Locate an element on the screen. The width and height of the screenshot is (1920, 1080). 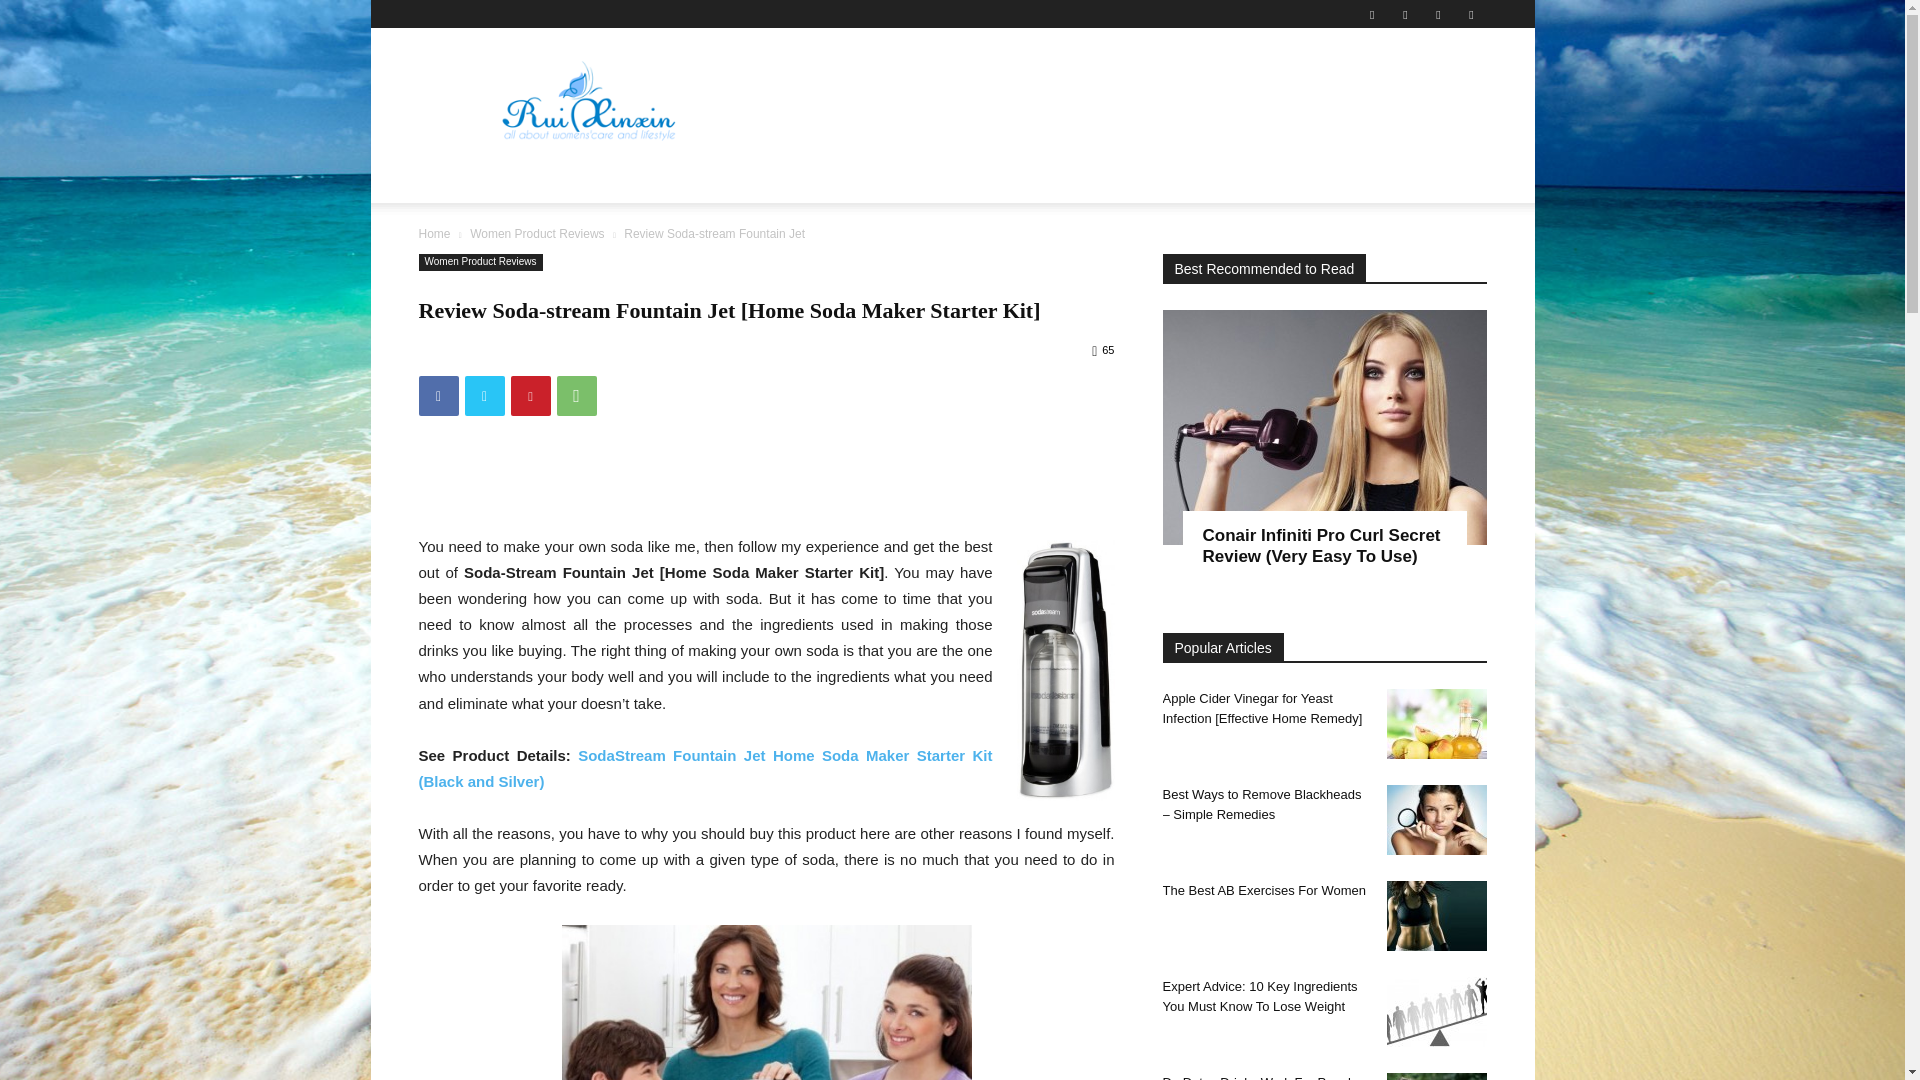
Delicious is located at coordinates (1372, 14).